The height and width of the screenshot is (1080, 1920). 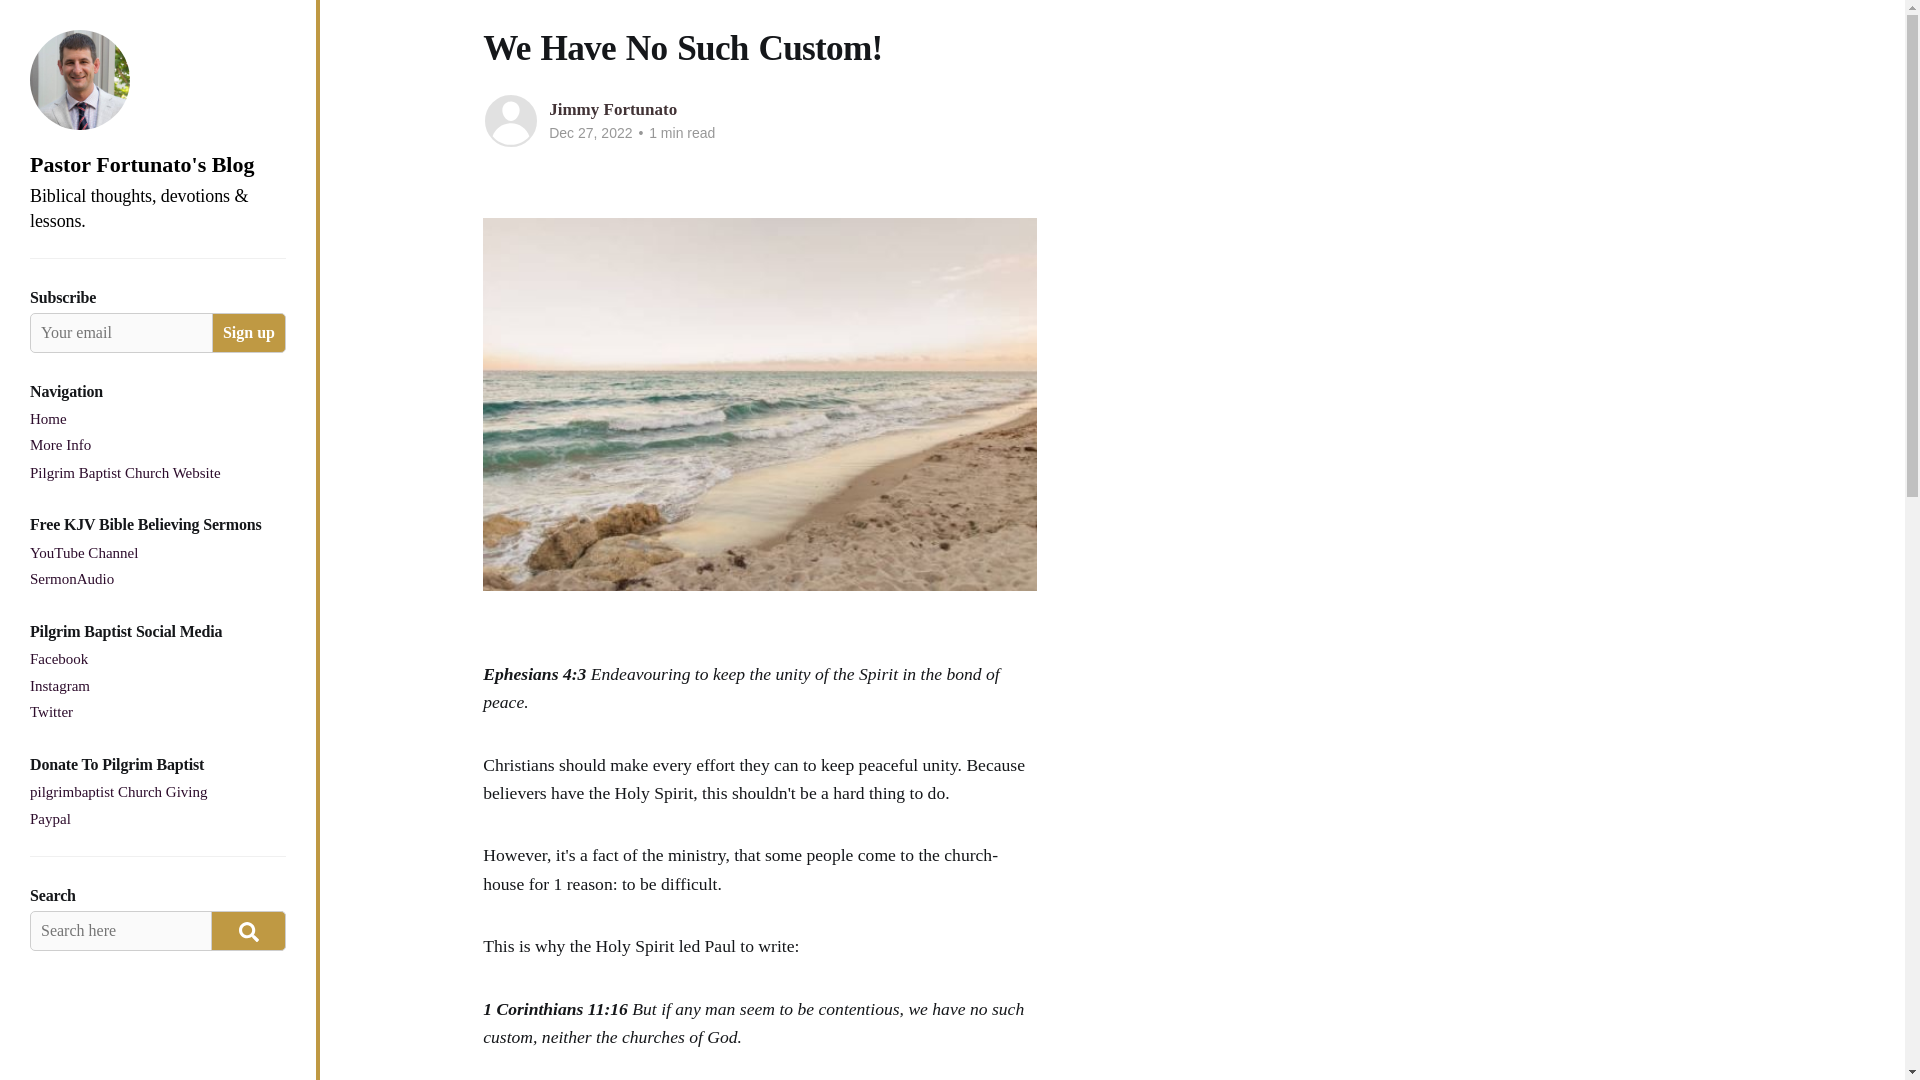 I want to click on Instagram, so click(x=60, y=686).